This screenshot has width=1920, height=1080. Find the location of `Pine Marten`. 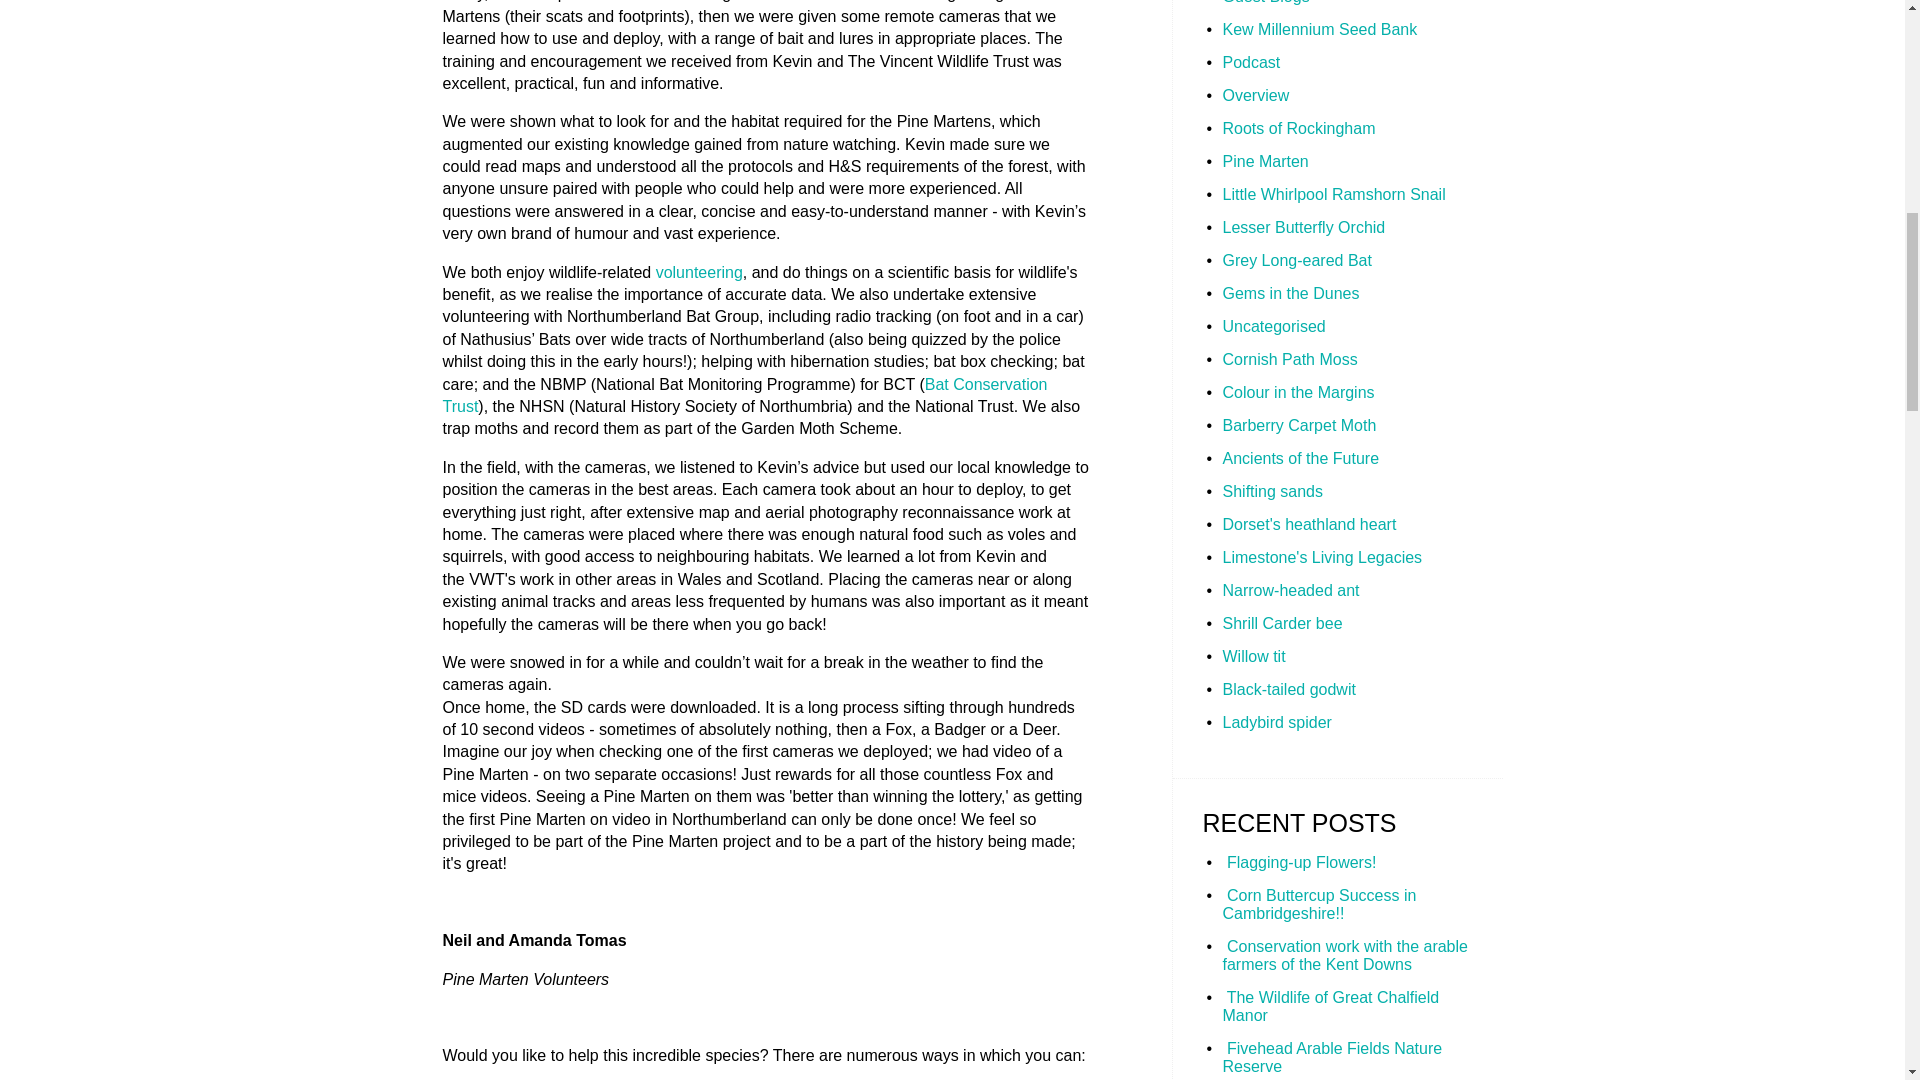

Pine Marten is located at coordinates (1264, 161).